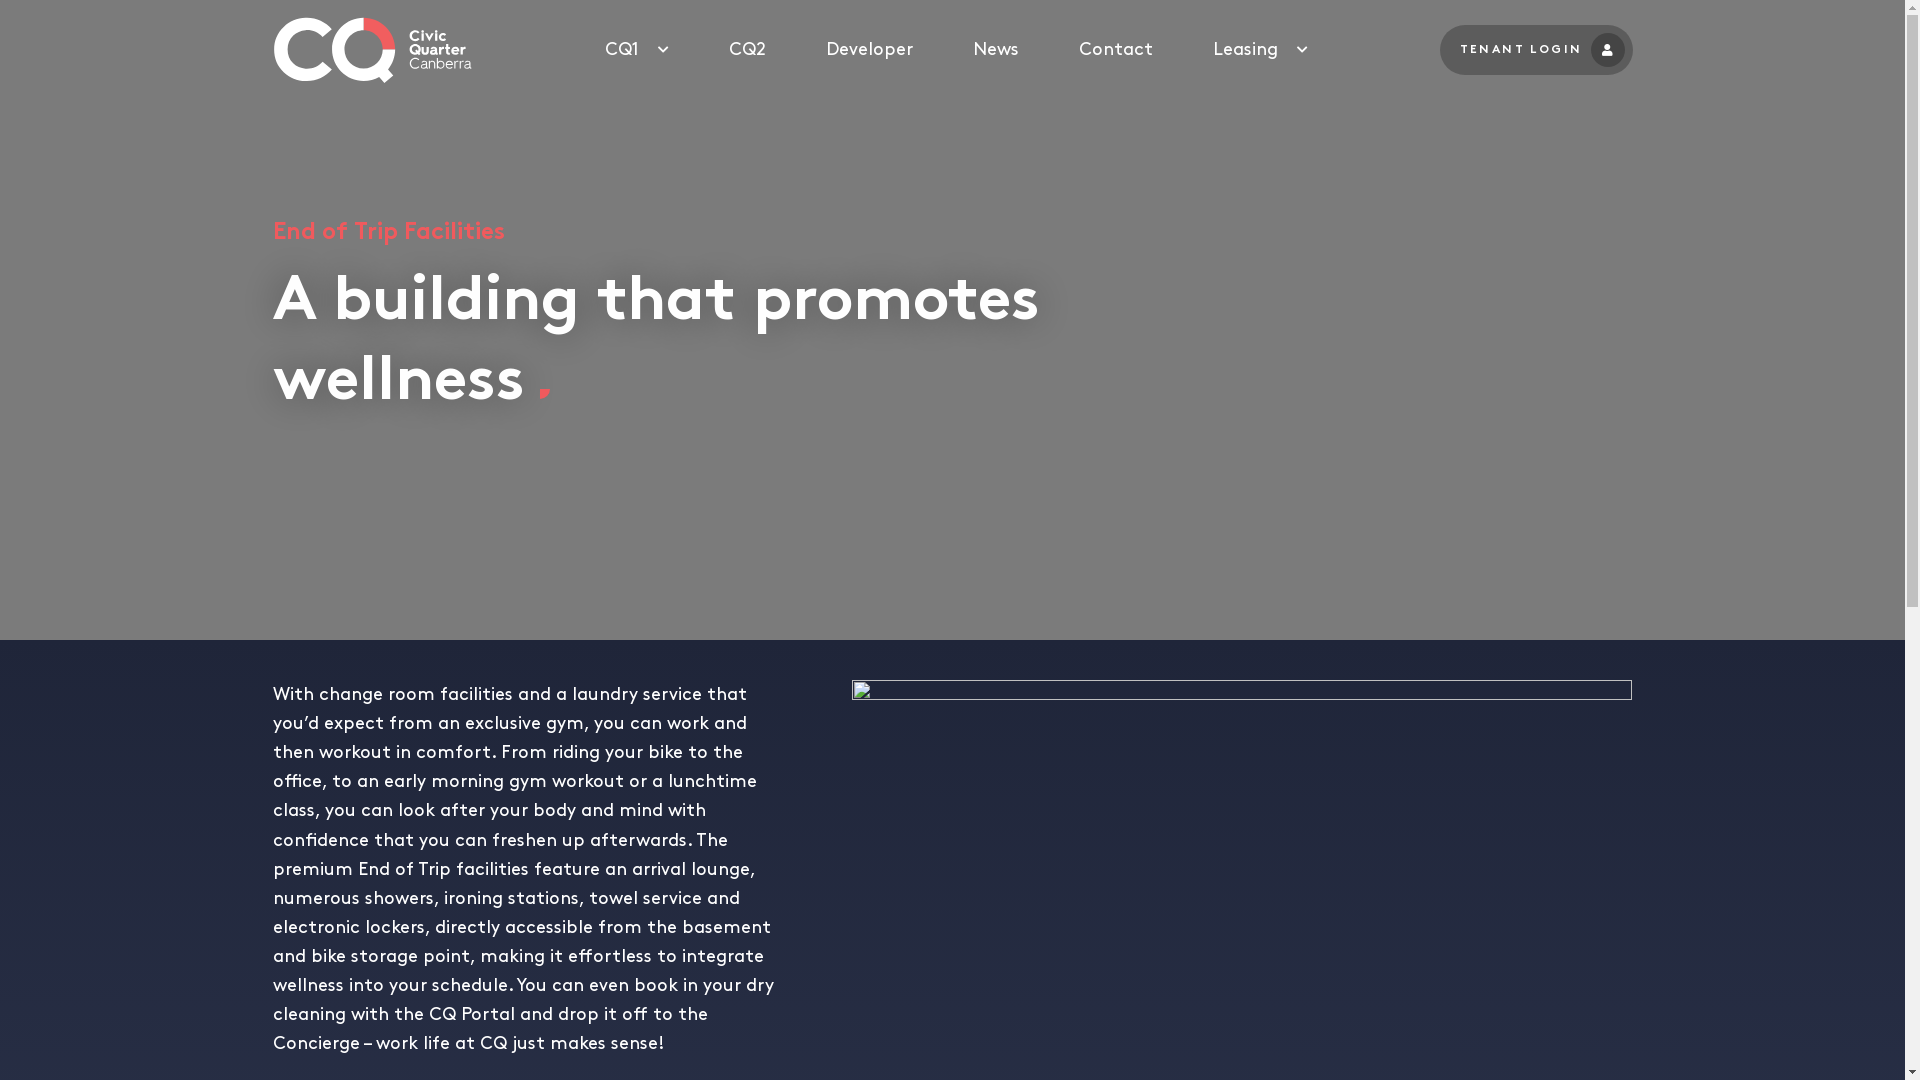  I want to click on News, so click(996, 50).